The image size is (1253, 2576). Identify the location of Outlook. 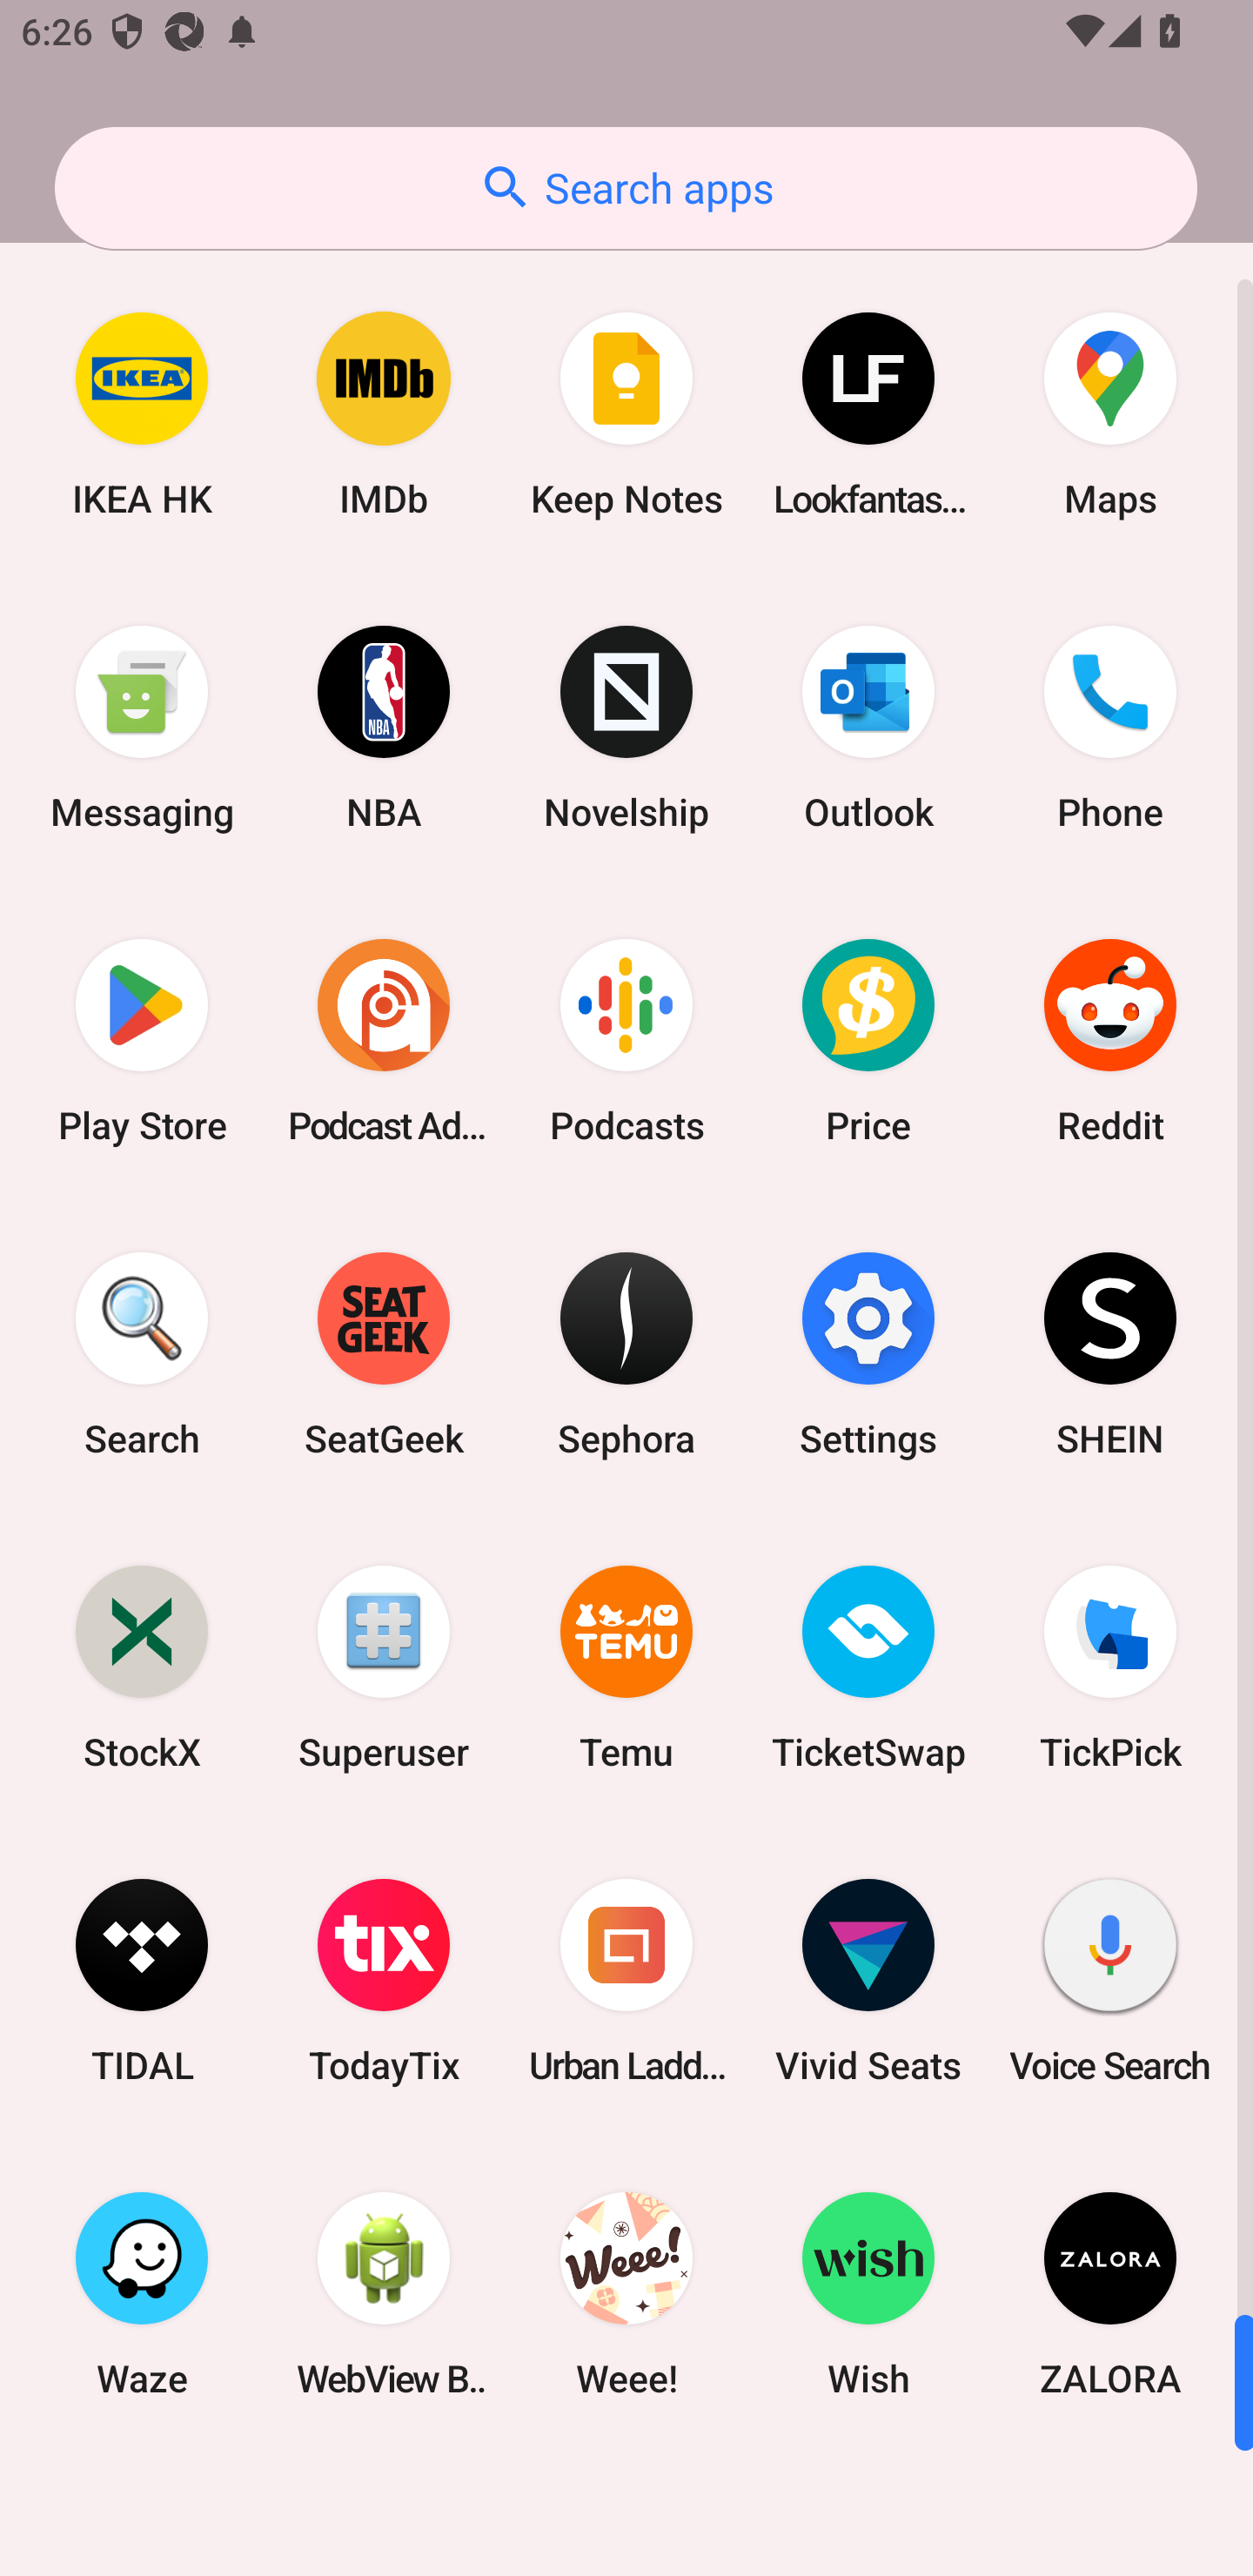
(868, 728).